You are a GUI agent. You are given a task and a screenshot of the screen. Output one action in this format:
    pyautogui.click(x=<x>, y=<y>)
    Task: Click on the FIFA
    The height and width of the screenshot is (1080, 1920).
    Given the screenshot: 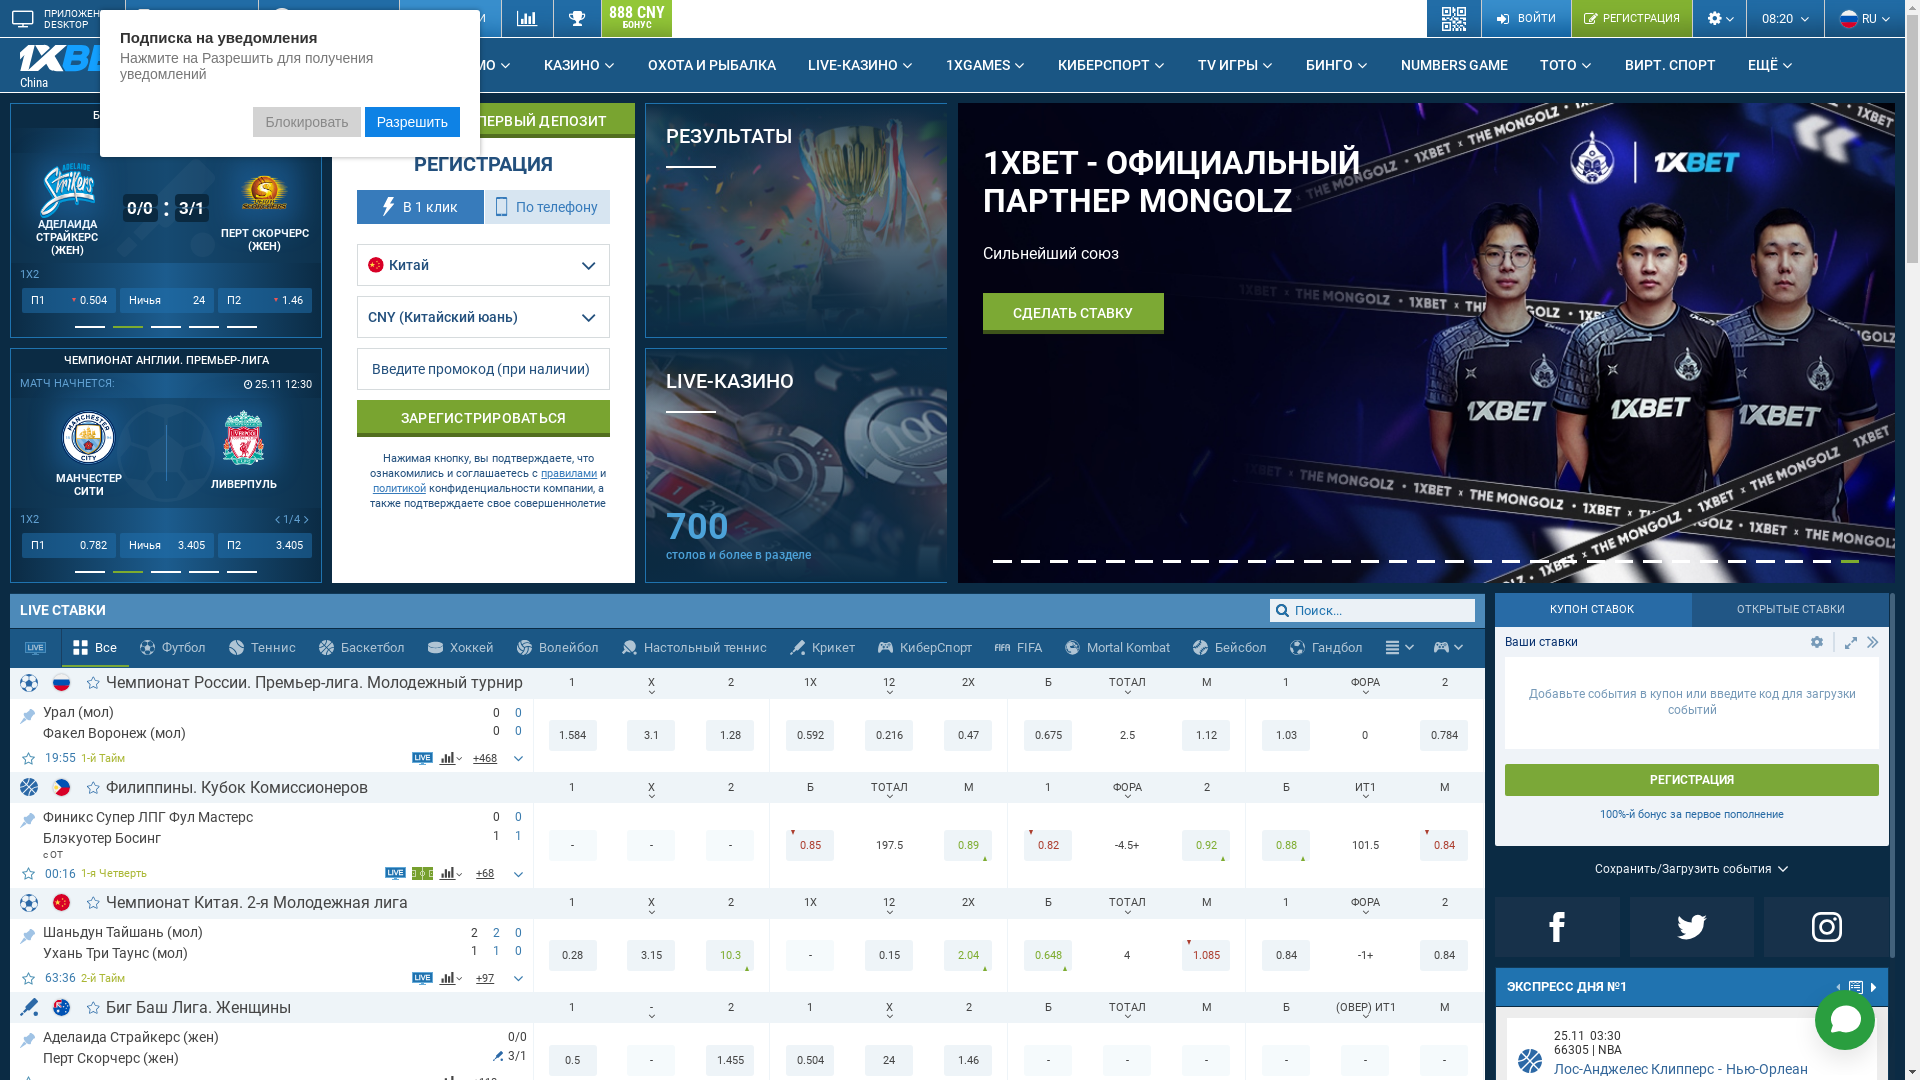 What is the action you would take?
    pyautogui.click(x=1018, y=648)
    